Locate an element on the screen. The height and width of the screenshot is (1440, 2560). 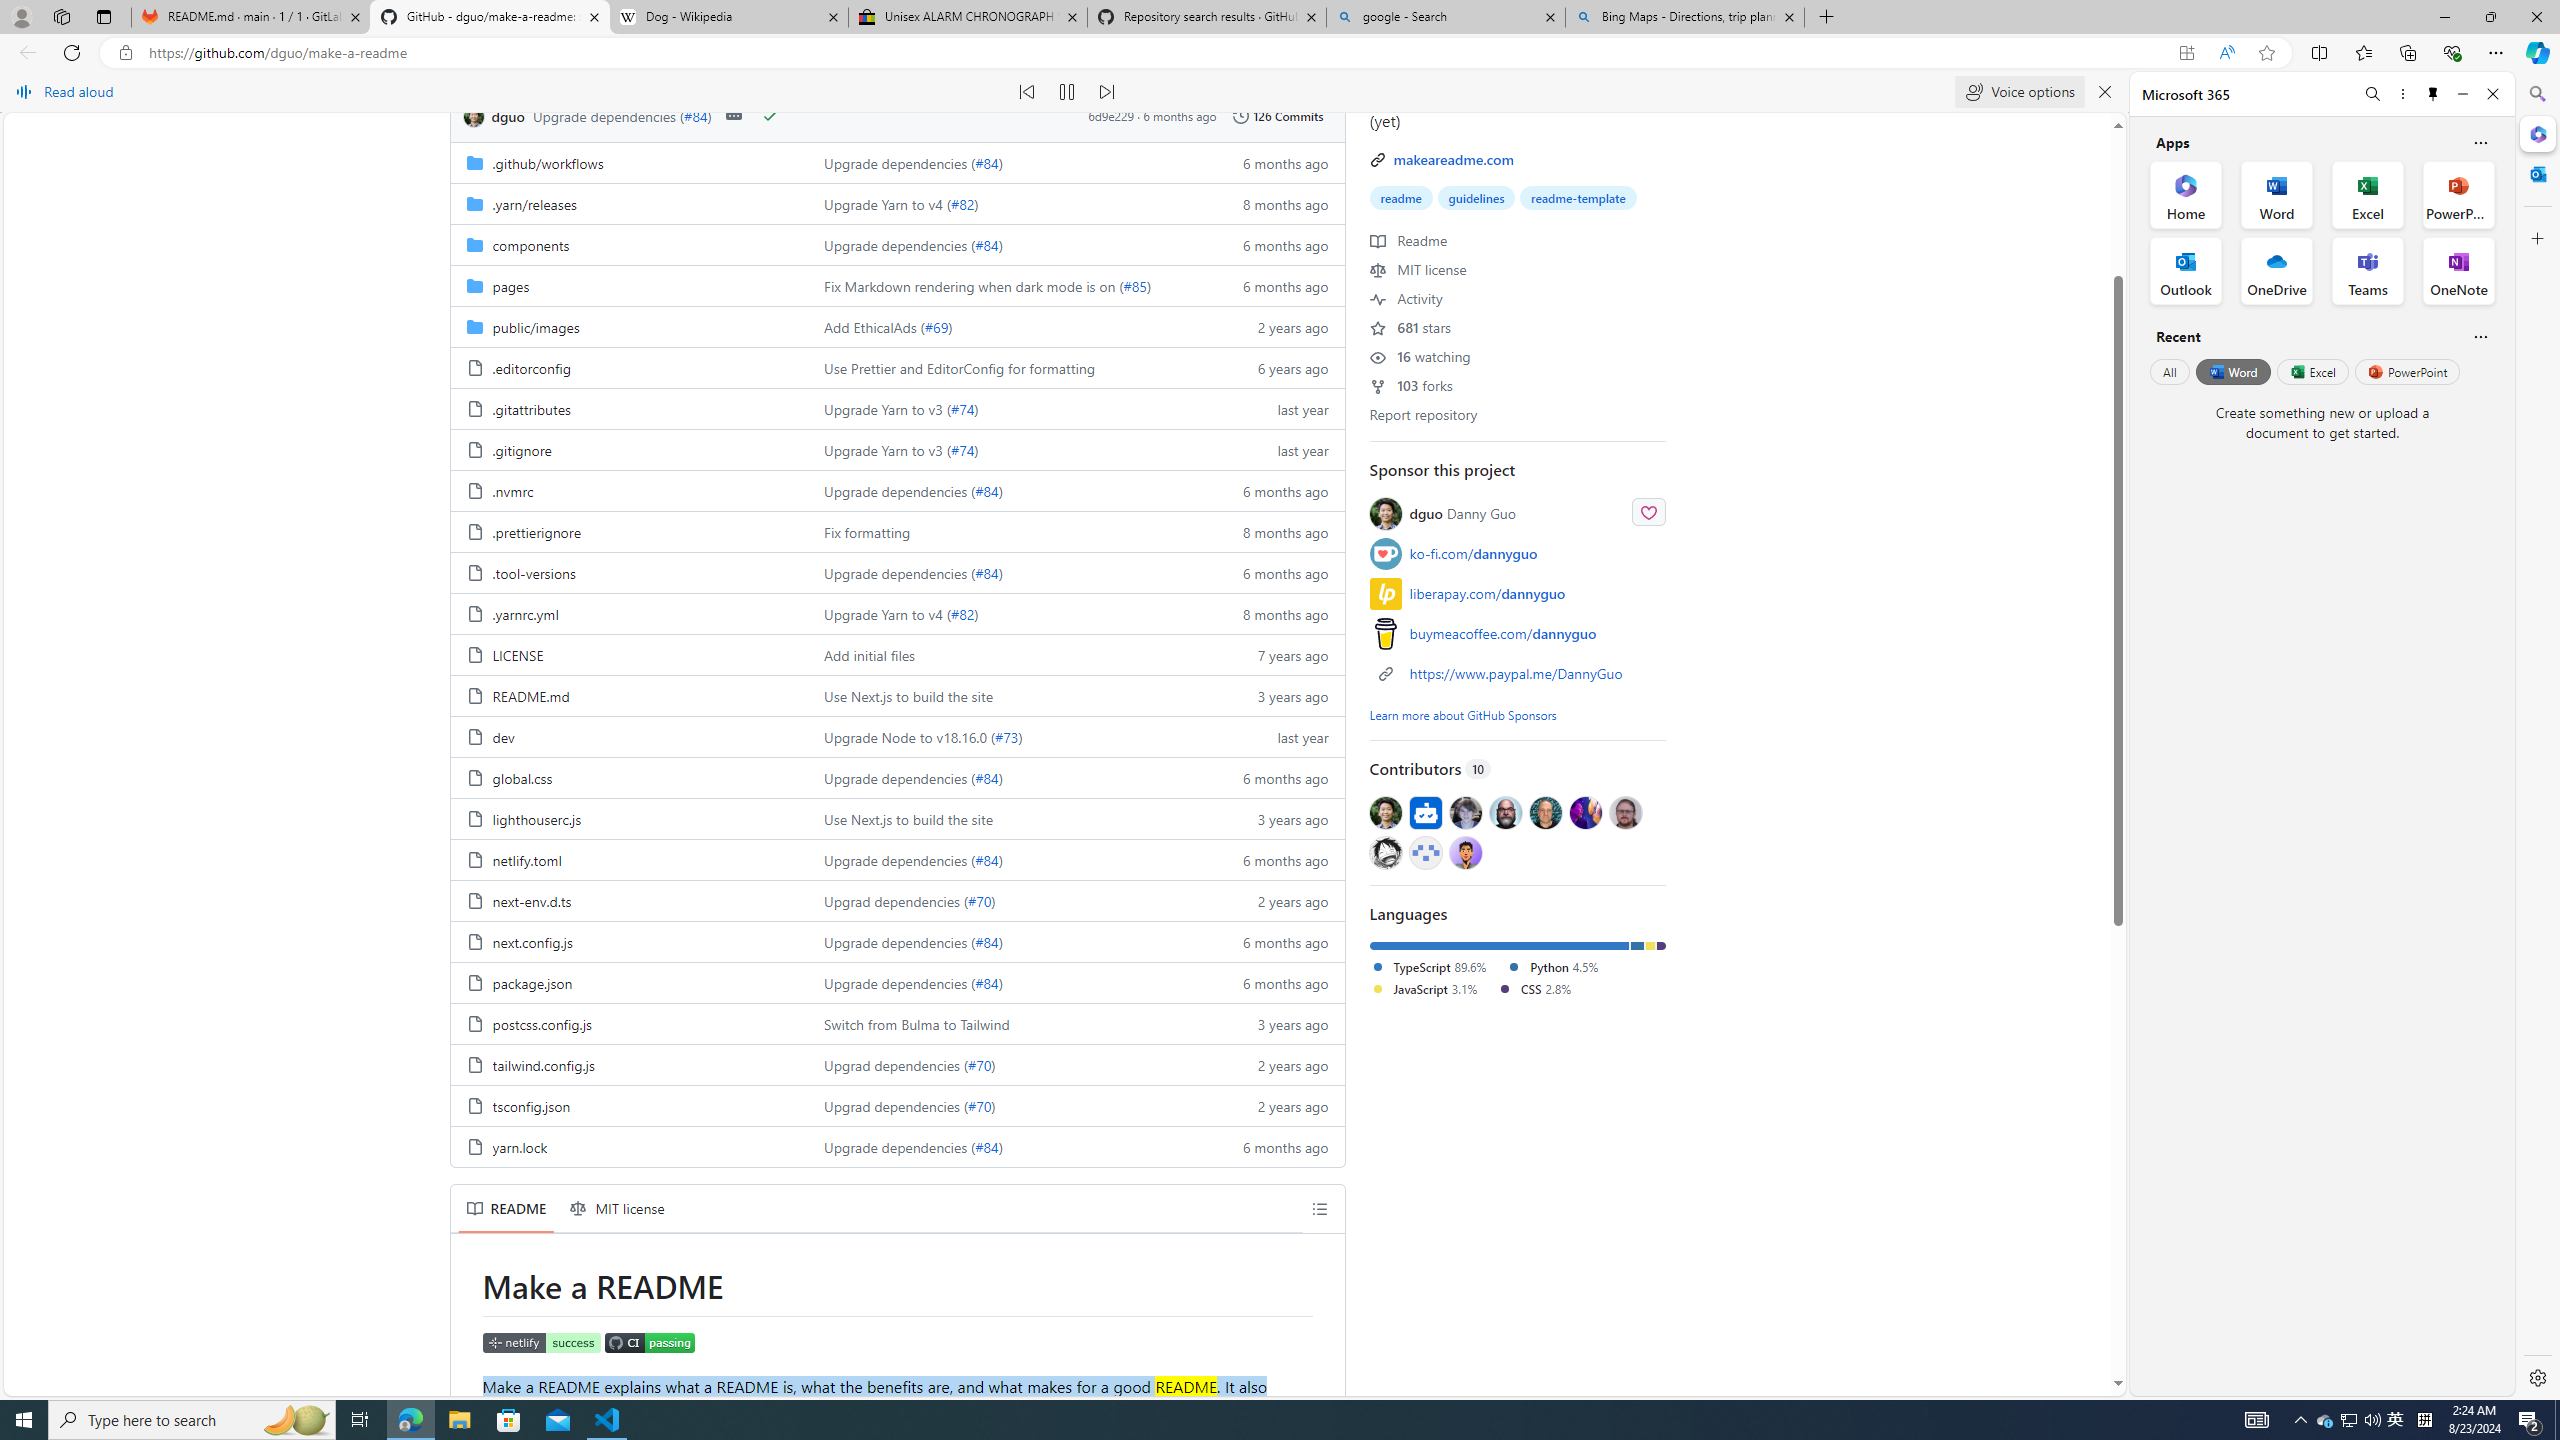
Fix Markdown rendering when dark mode is on (#85) is located at coordinates (1008, 284).